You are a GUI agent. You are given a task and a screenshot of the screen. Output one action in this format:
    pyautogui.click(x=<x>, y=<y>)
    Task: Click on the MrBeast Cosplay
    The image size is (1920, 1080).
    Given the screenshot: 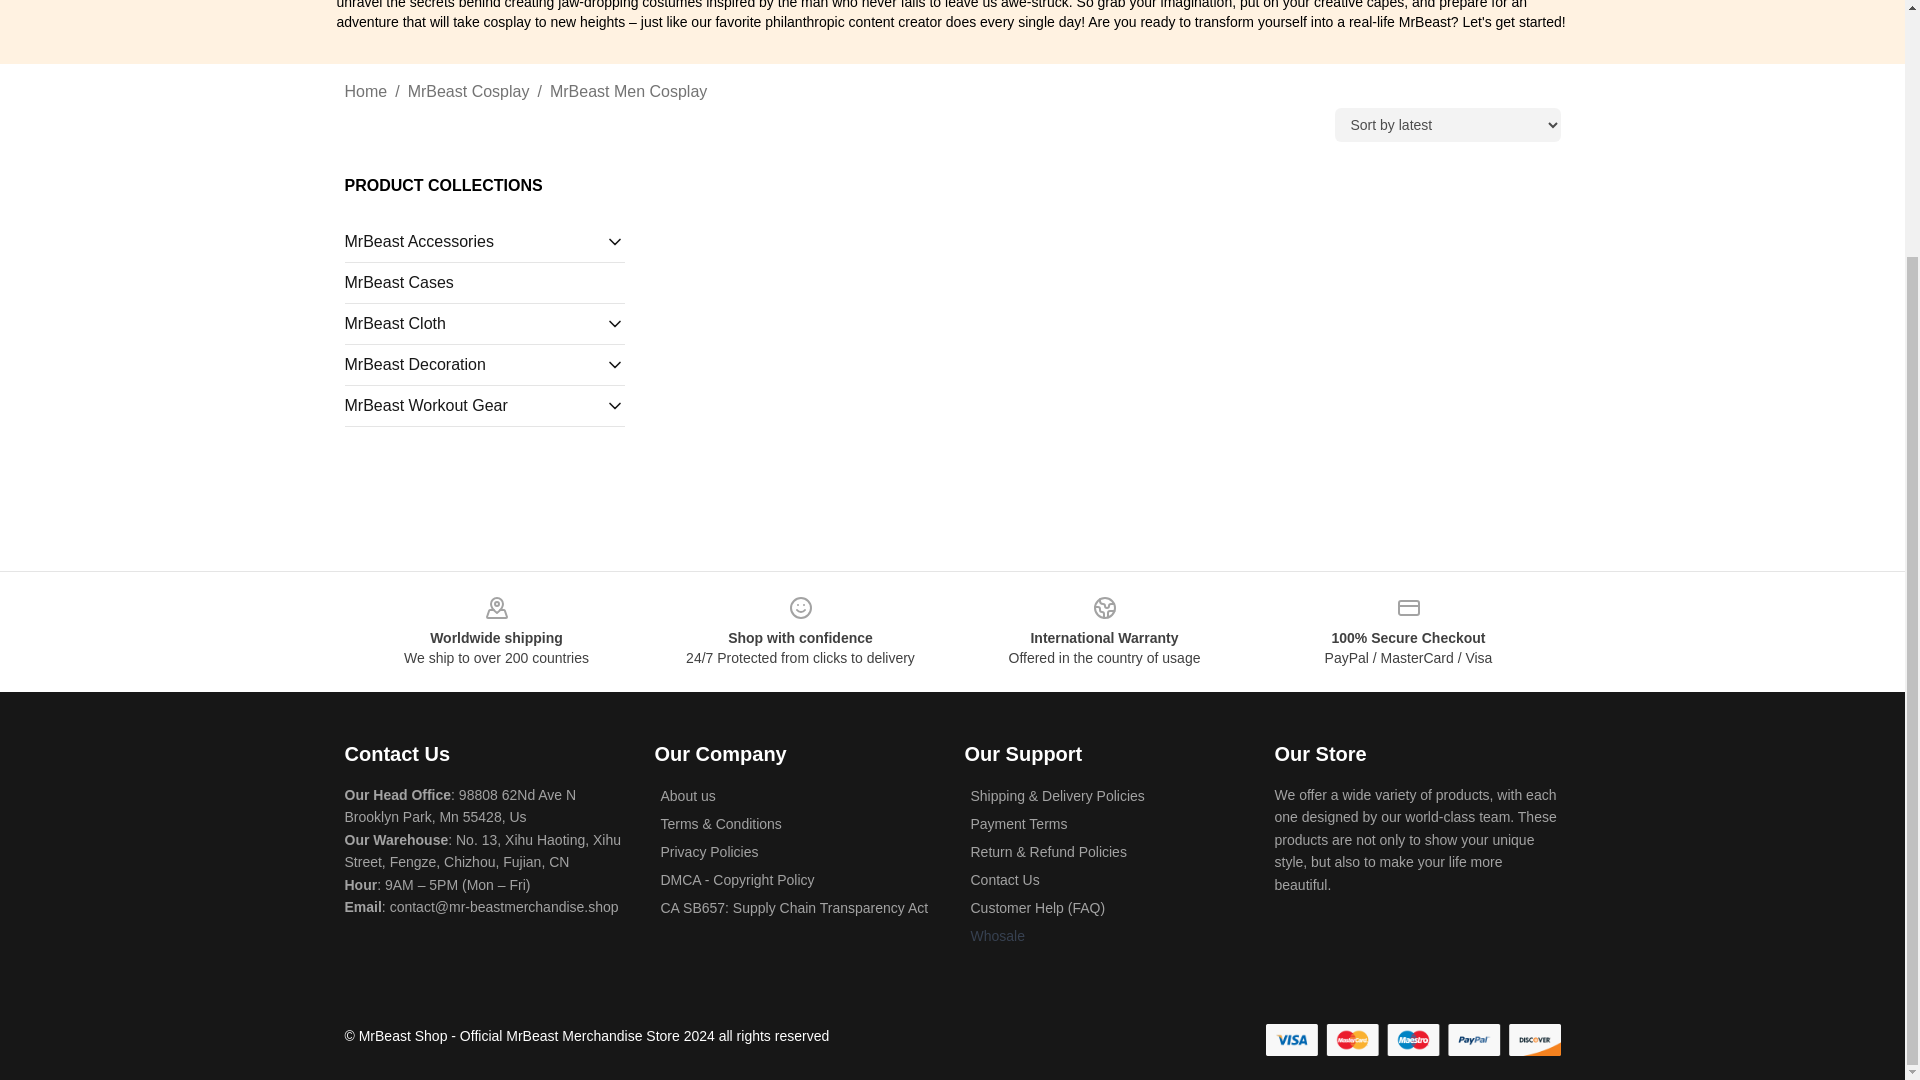 What is the action you would take?
    pyautogui.click(x=468, y=91)
    